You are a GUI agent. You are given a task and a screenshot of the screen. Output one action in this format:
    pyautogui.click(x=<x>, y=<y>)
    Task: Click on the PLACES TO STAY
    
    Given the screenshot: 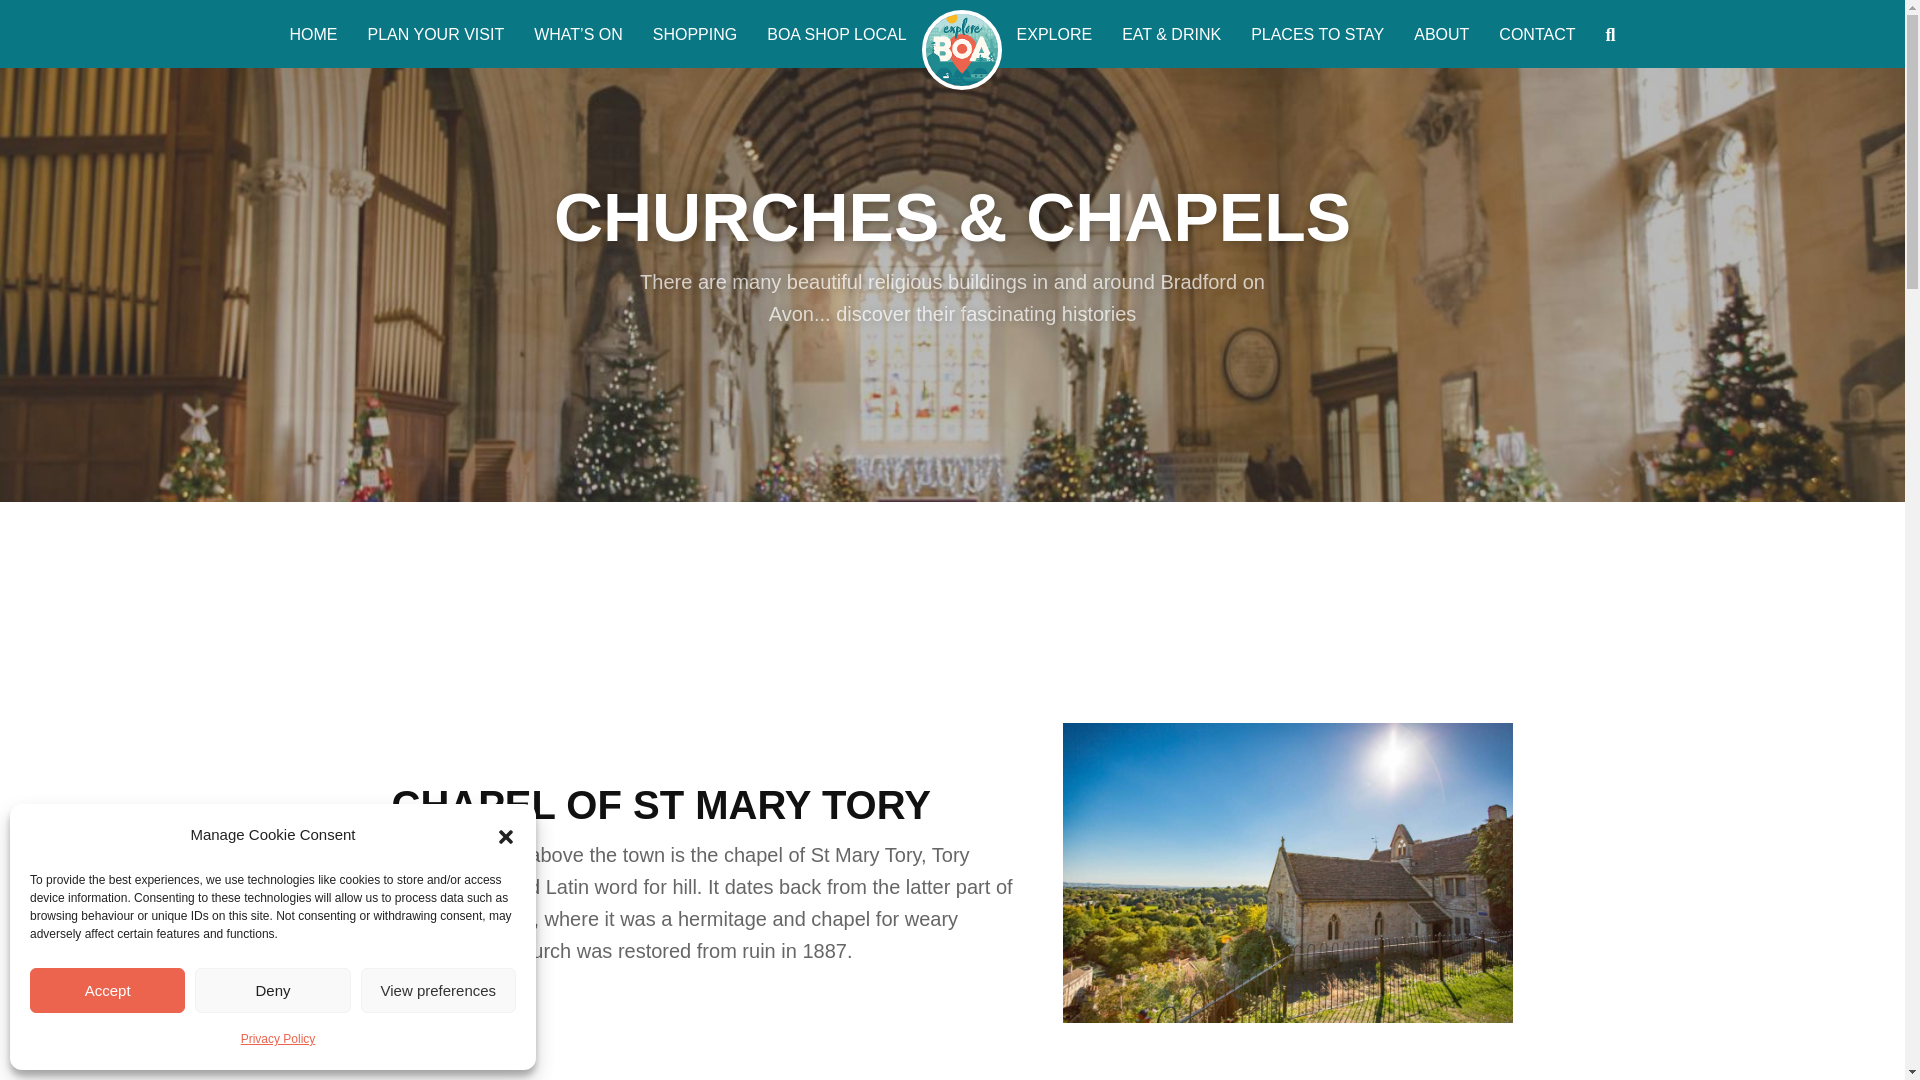 What is the action you would take?
    pyautogui.click(x=1318, y=35)
    